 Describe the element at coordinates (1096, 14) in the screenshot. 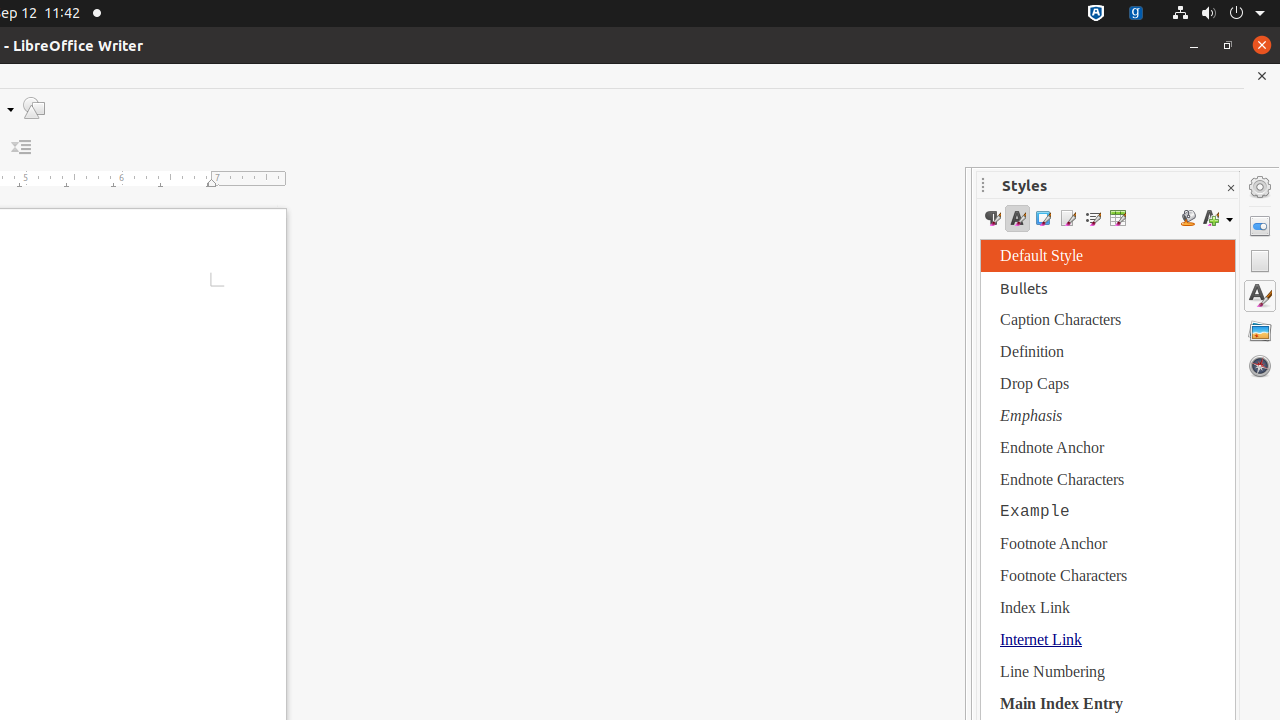

I see `:1.72/StatusNotifierItem` at that location.